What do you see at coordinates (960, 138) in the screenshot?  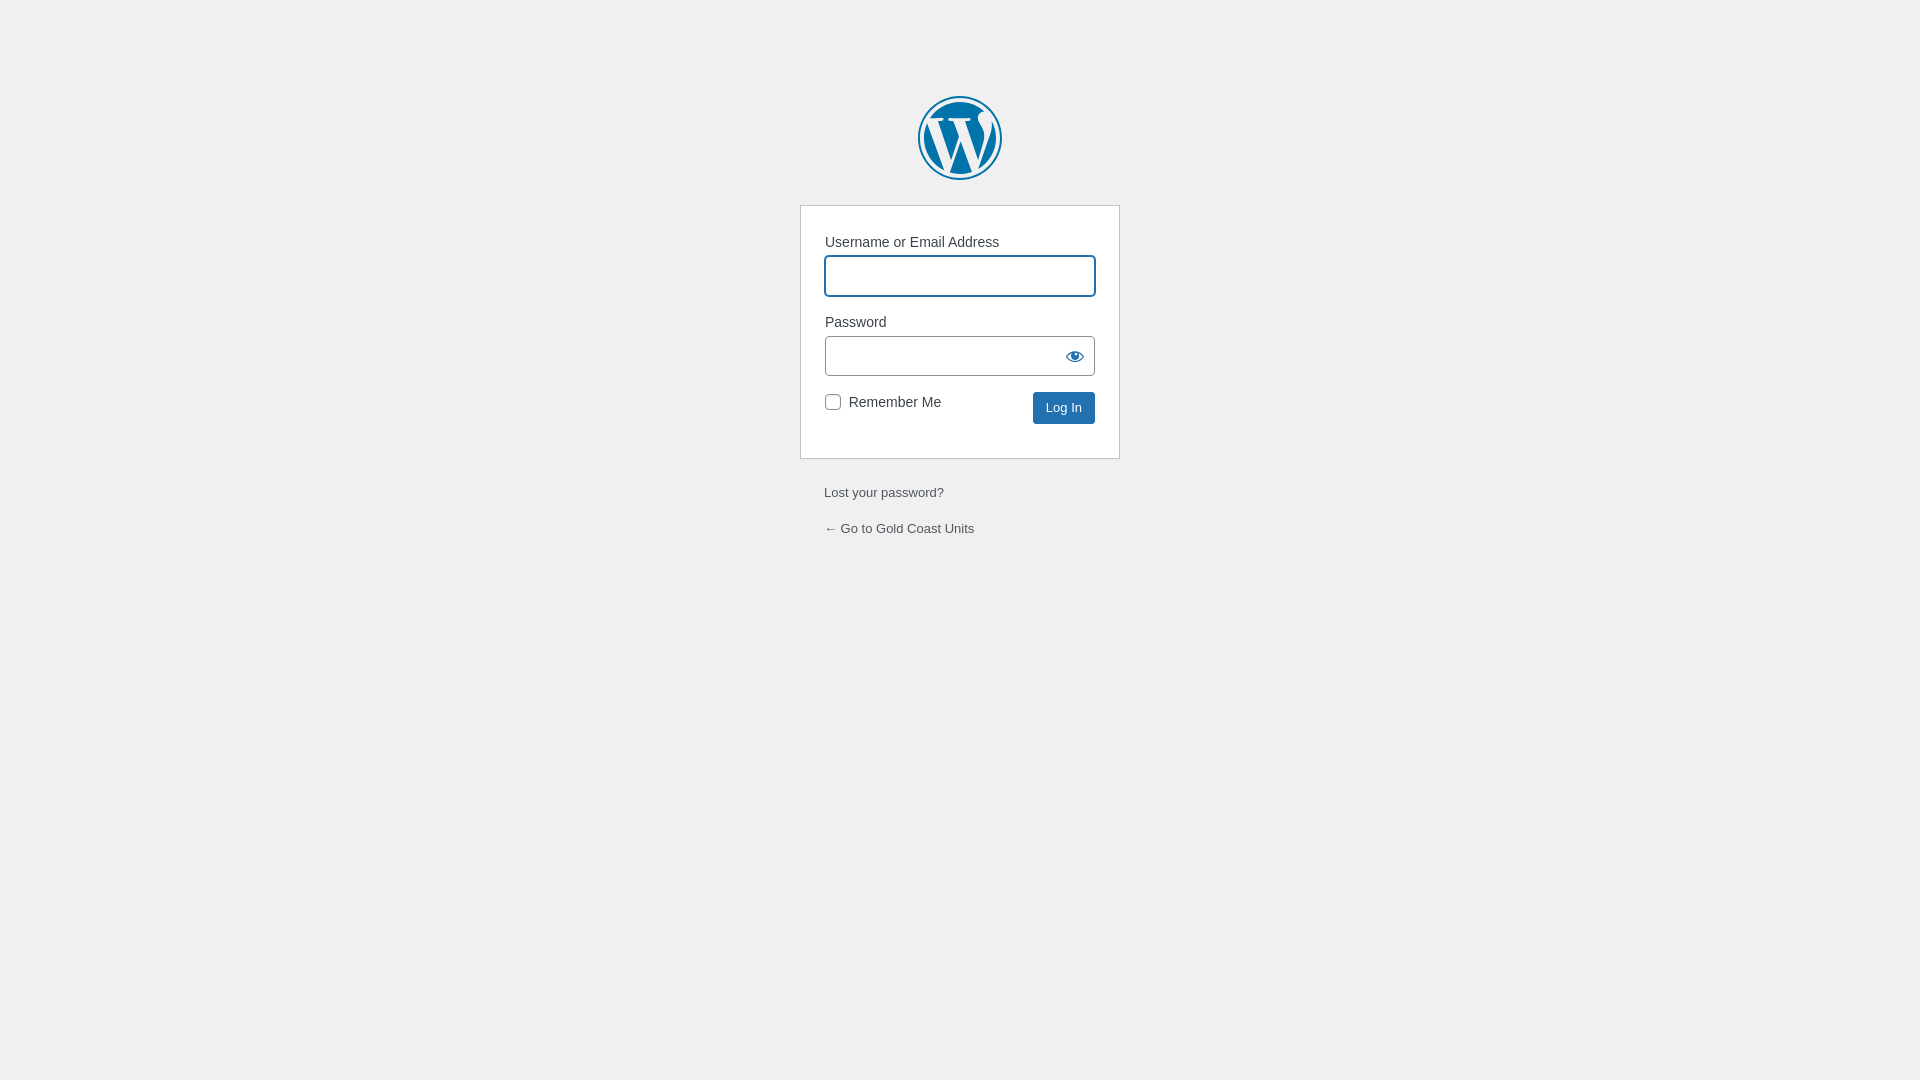 I see `Powered by WordPress` at bounding box center [960, 138].